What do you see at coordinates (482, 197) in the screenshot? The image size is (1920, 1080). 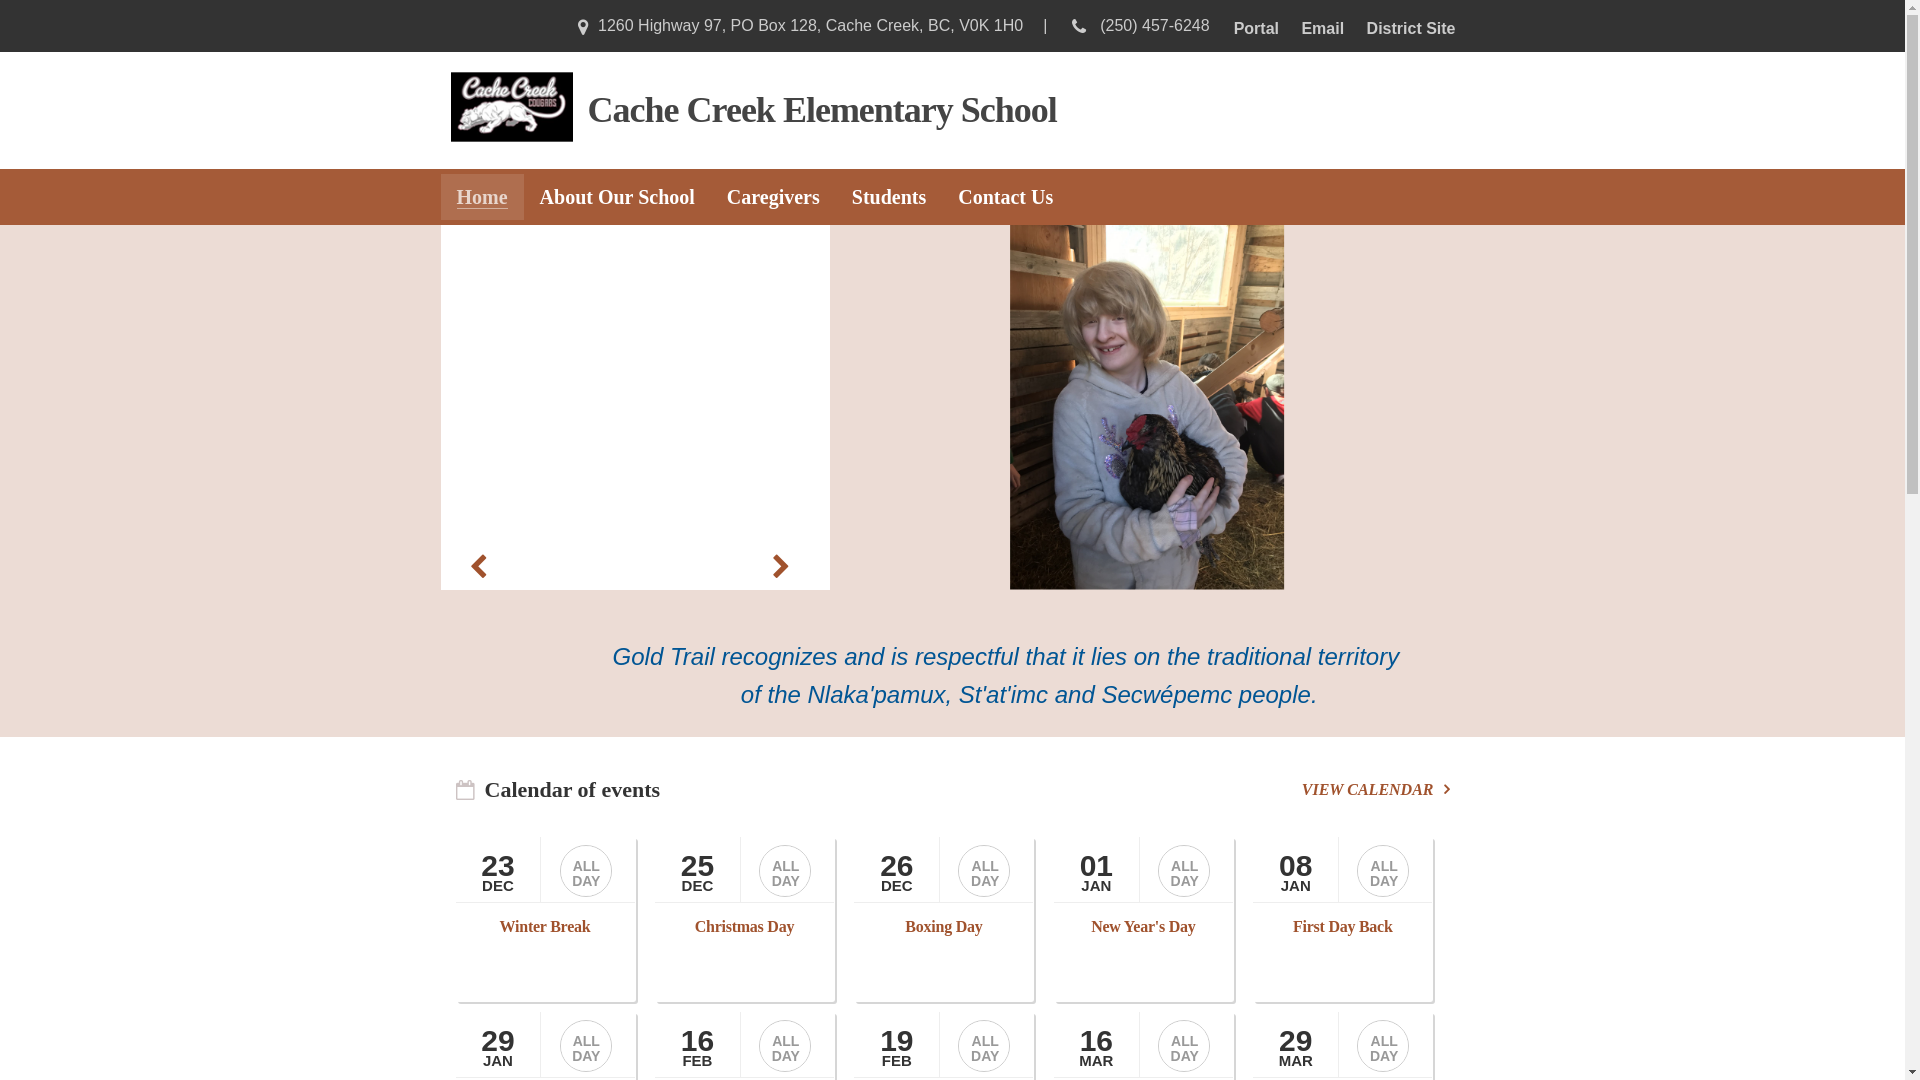 I see `Home` at bounding box center [482, 197].